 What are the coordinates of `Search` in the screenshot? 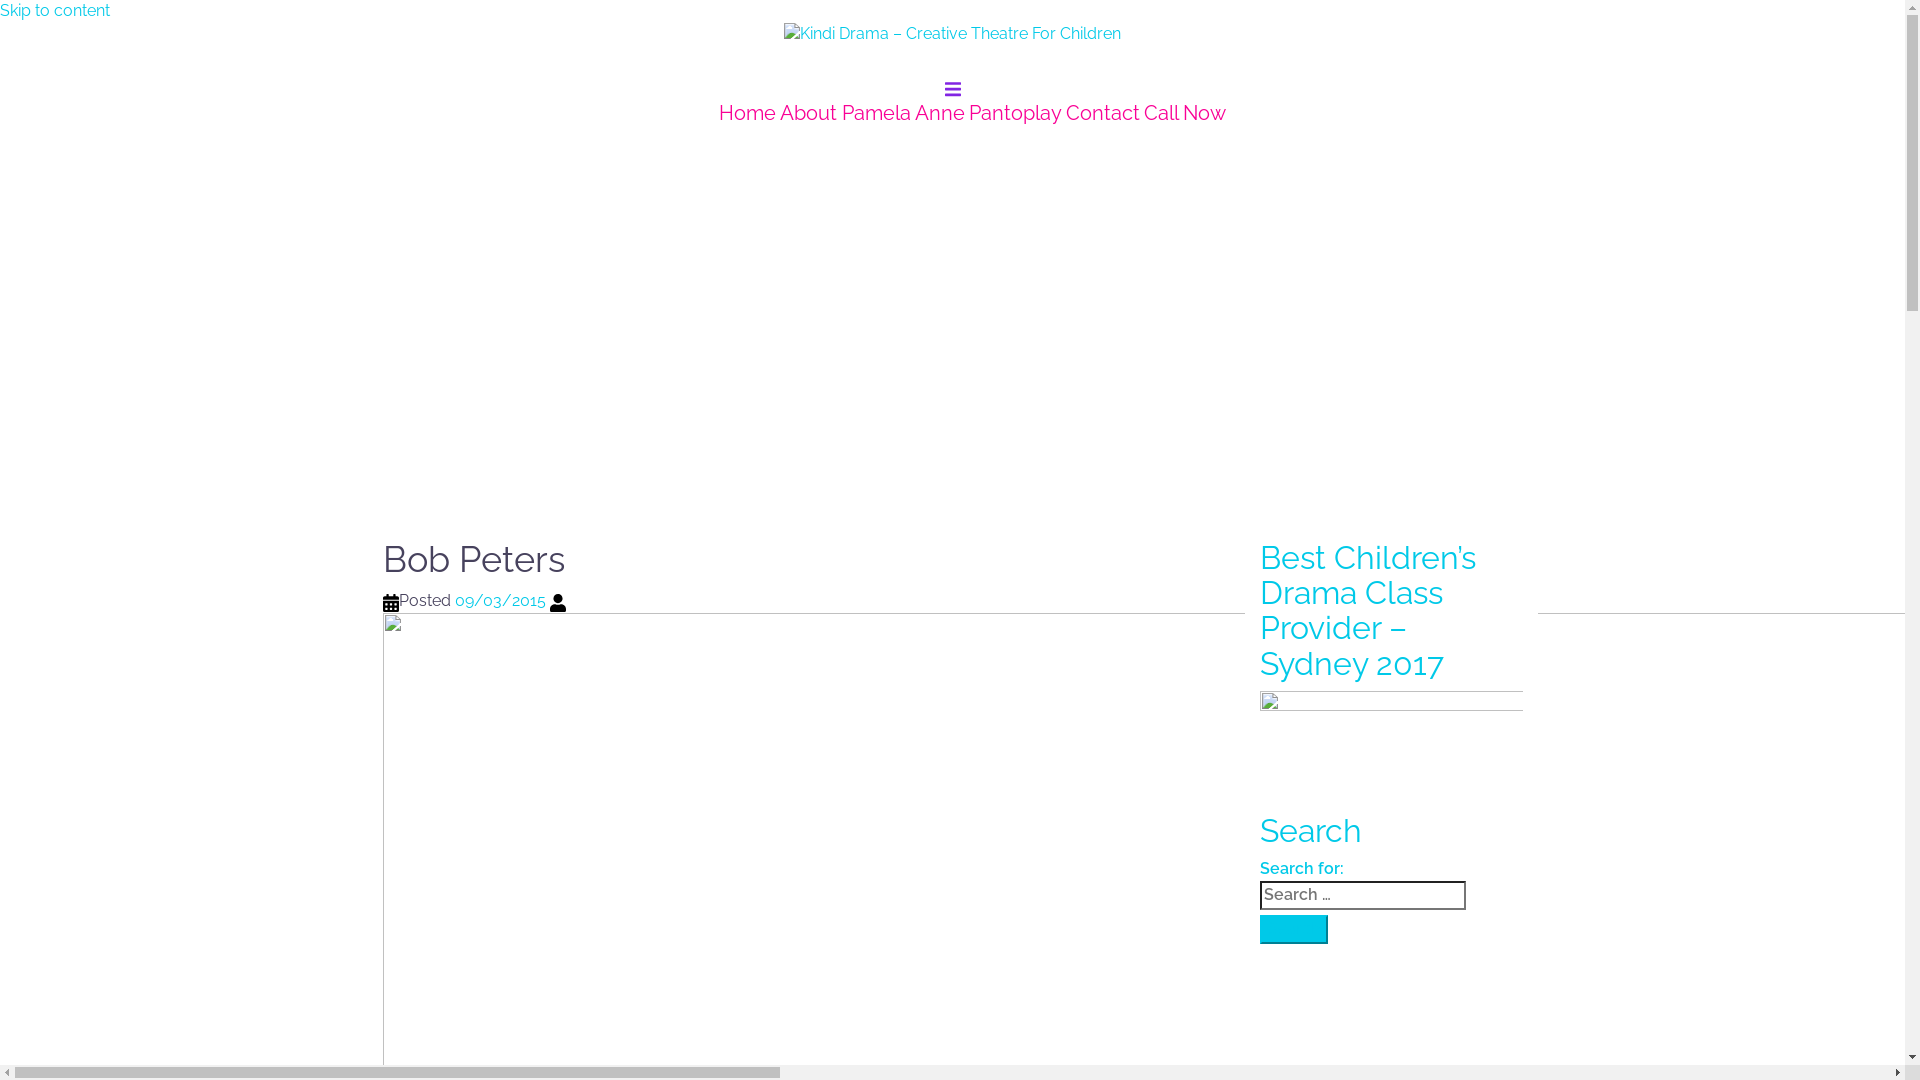 It's located at (1294, 930).